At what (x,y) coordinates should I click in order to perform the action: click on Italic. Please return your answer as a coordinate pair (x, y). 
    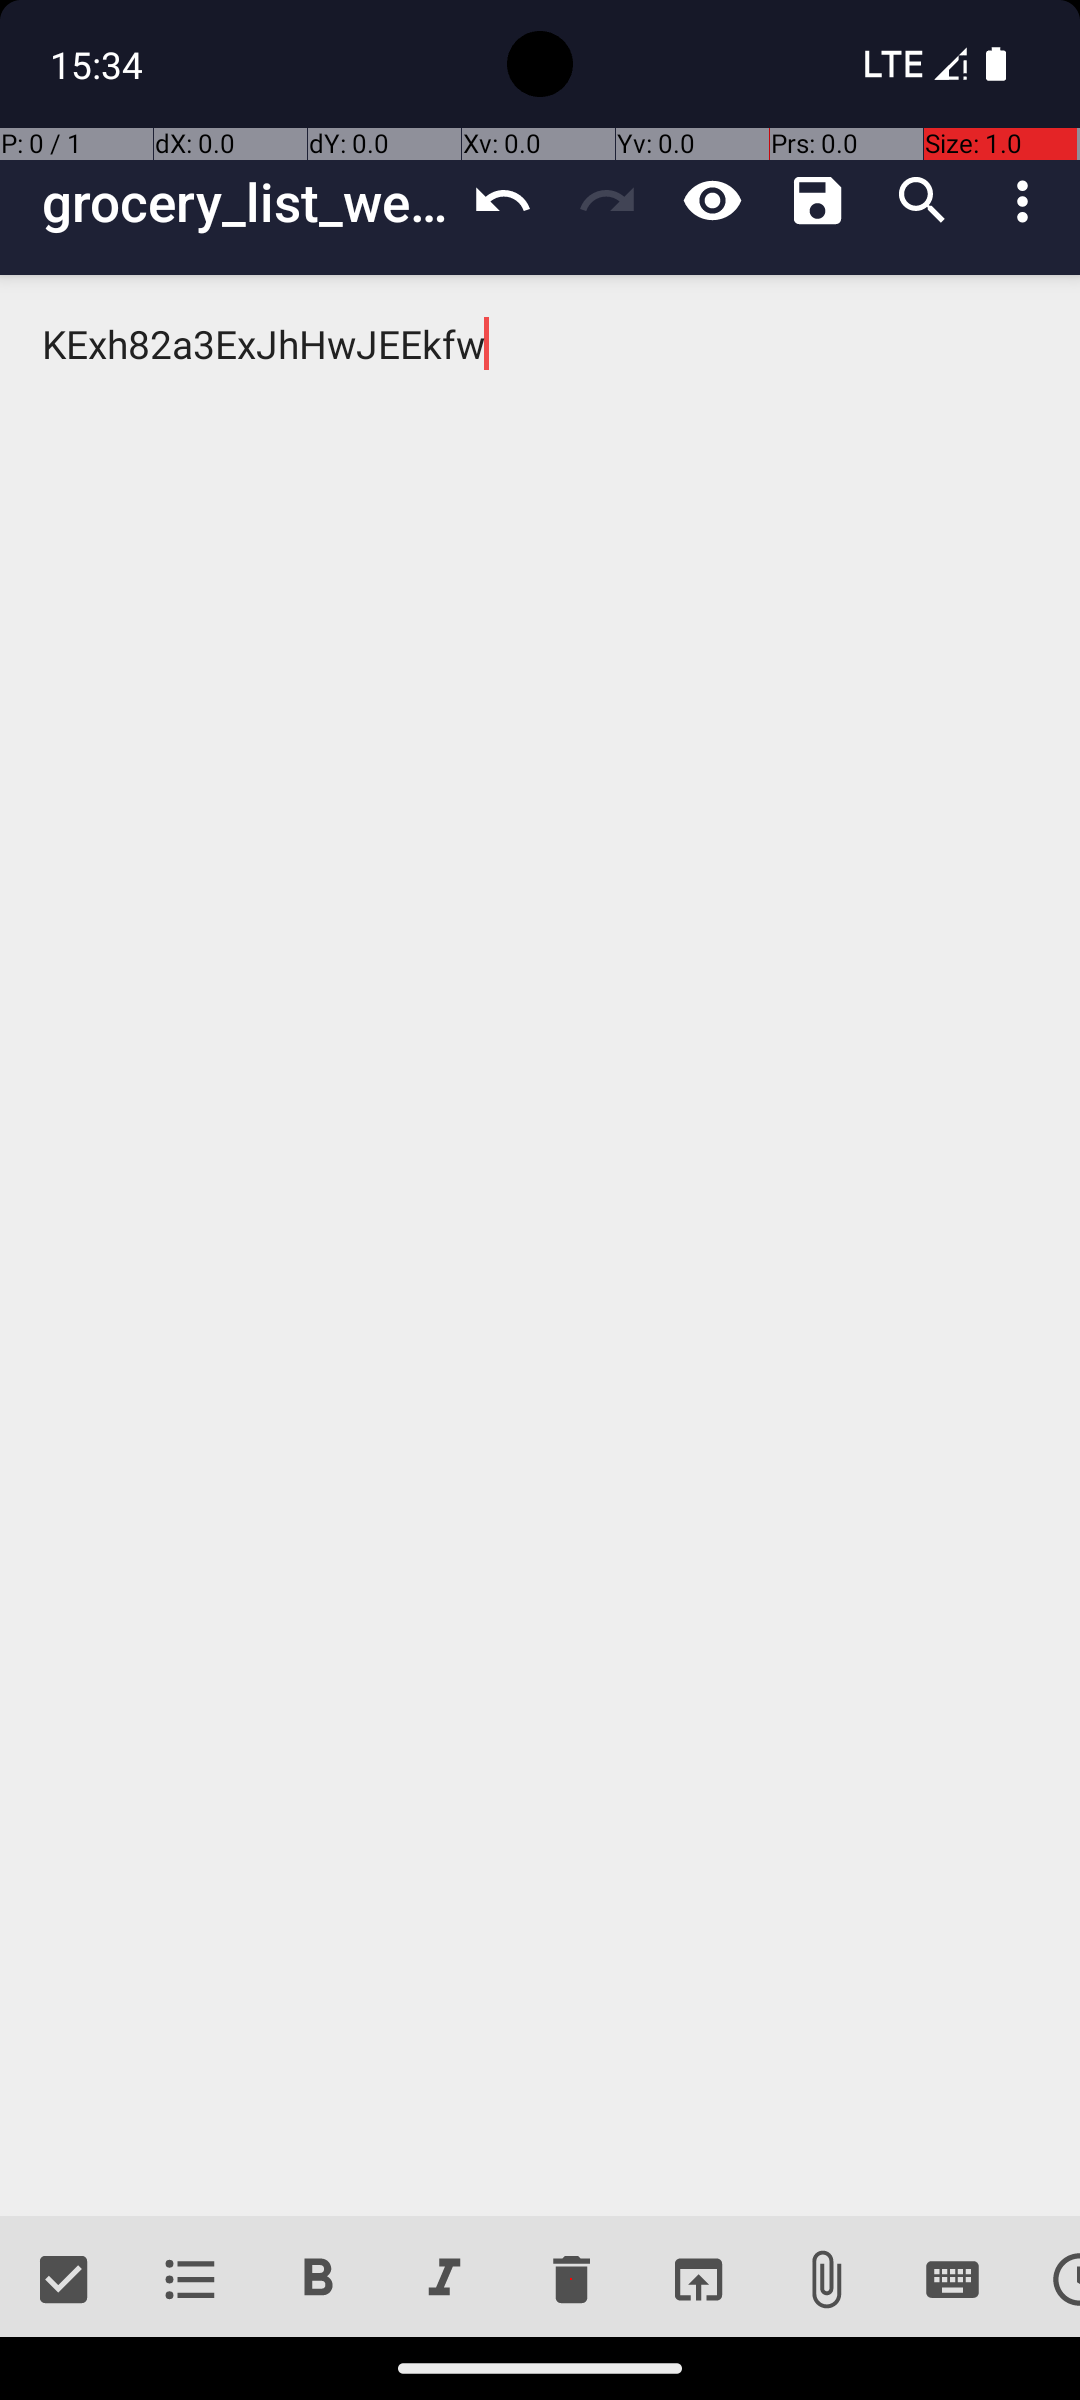
    Looking at the image, I should click on (444, 2280).